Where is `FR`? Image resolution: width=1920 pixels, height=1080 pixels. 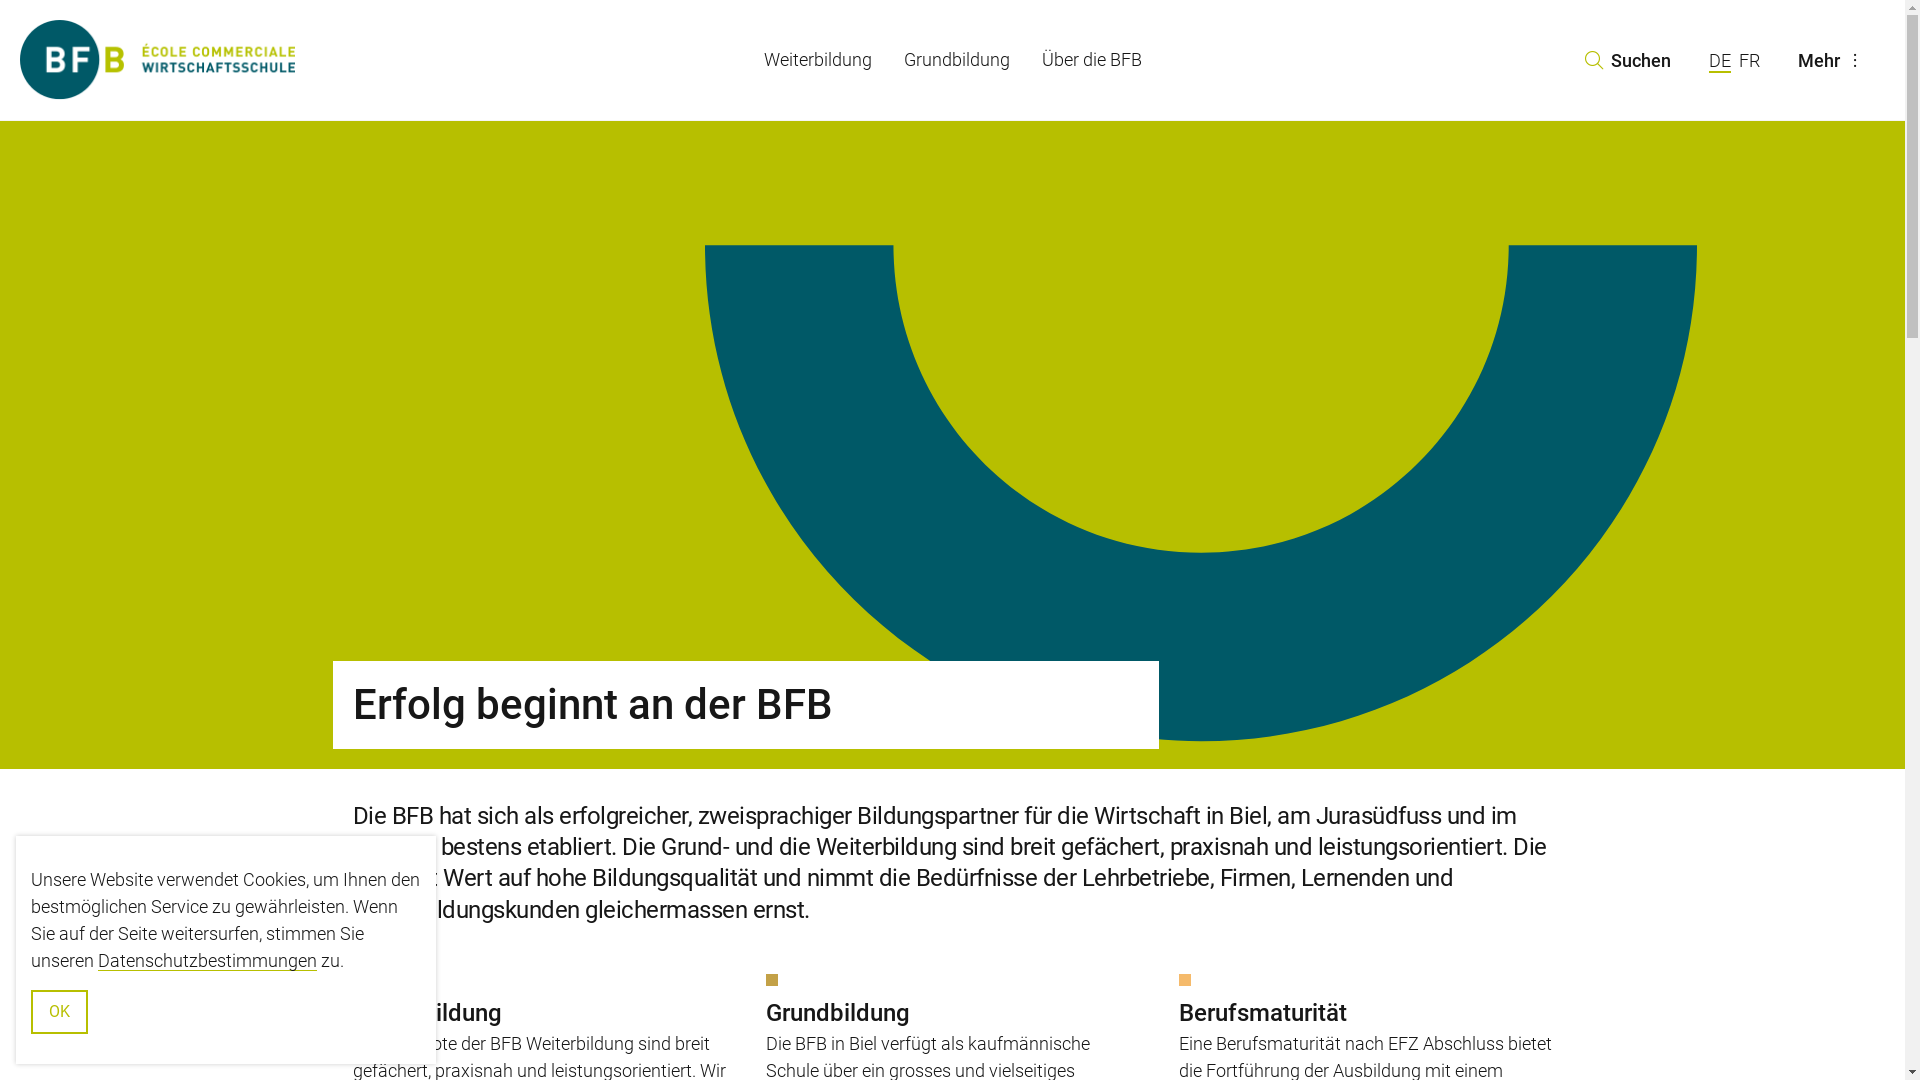
FR is located at coordinates (1748, 60).